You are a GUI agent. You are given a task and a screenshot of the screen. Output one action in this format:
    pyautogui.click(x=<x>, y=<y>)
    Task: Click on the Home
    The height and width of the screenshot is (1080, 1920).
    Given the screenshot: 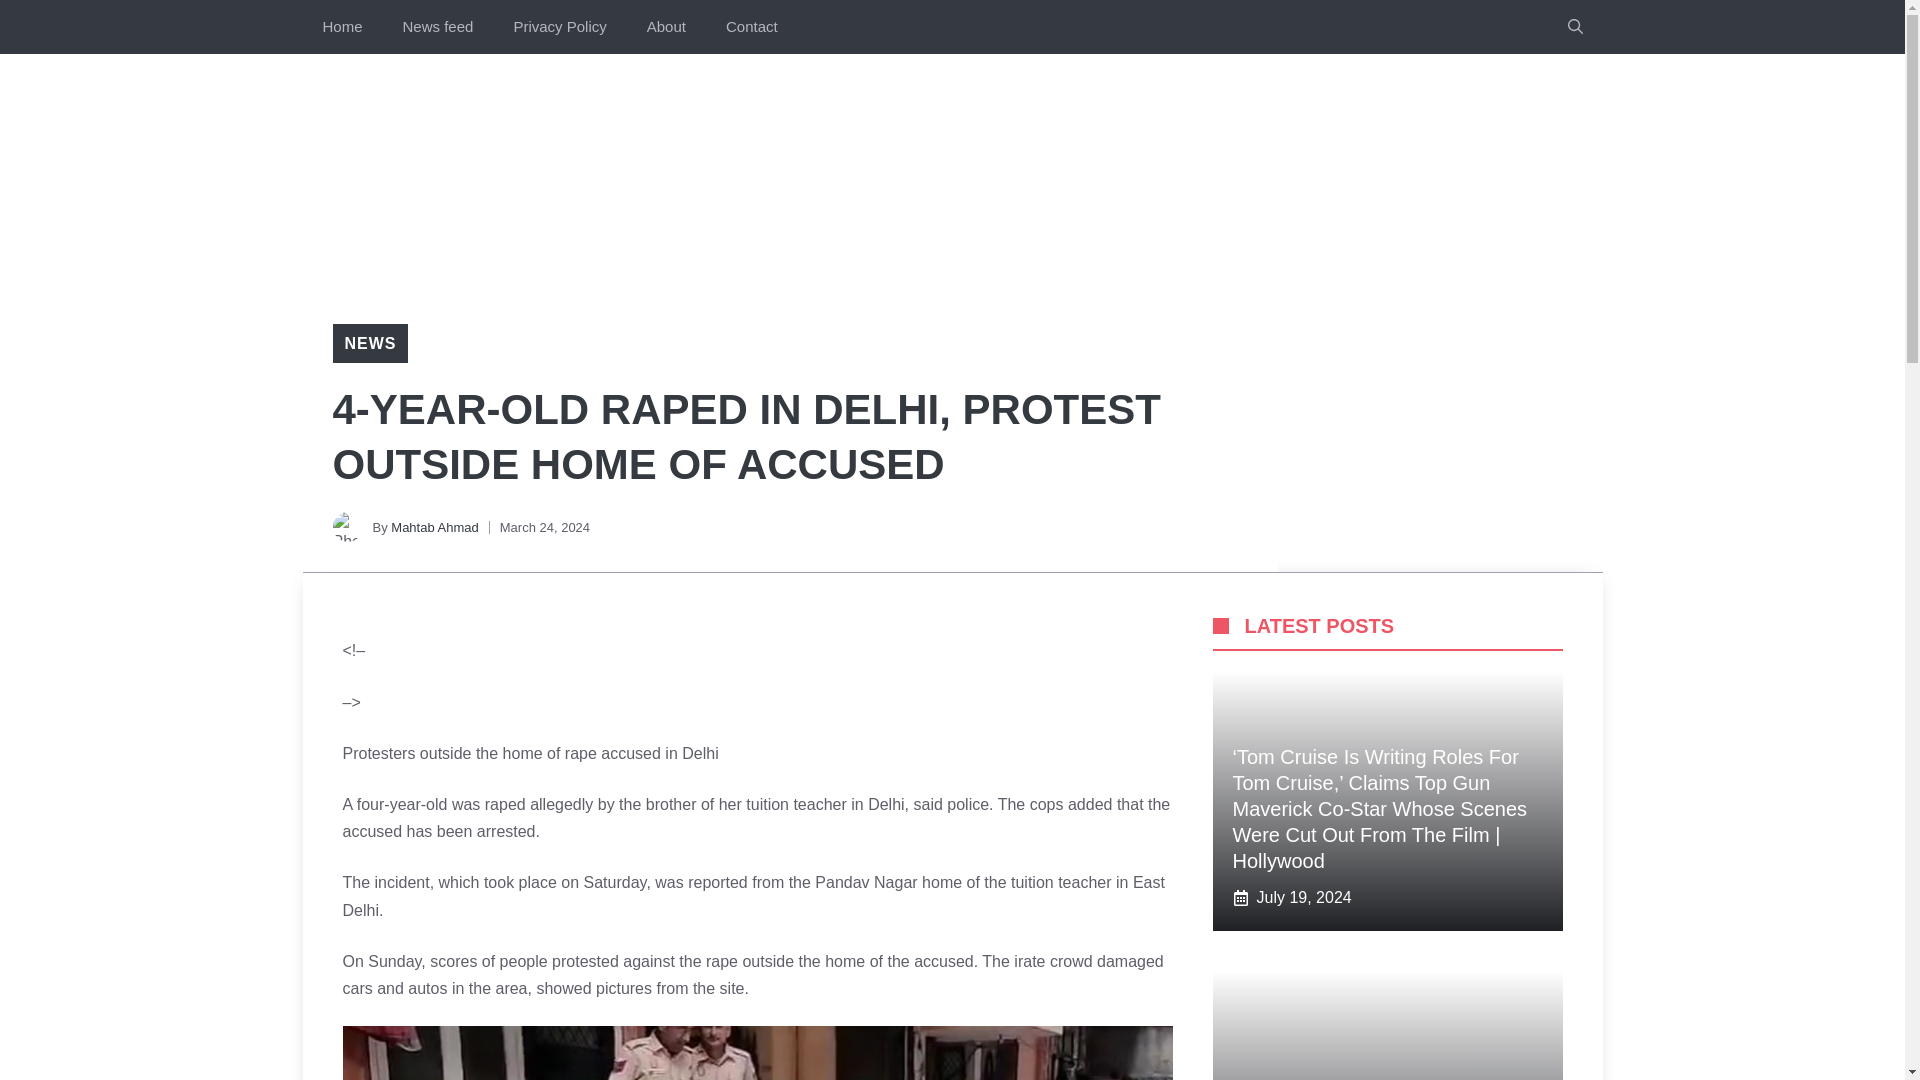 What is the action you would take?
    pyautogui.click(x=342, y=27)
    